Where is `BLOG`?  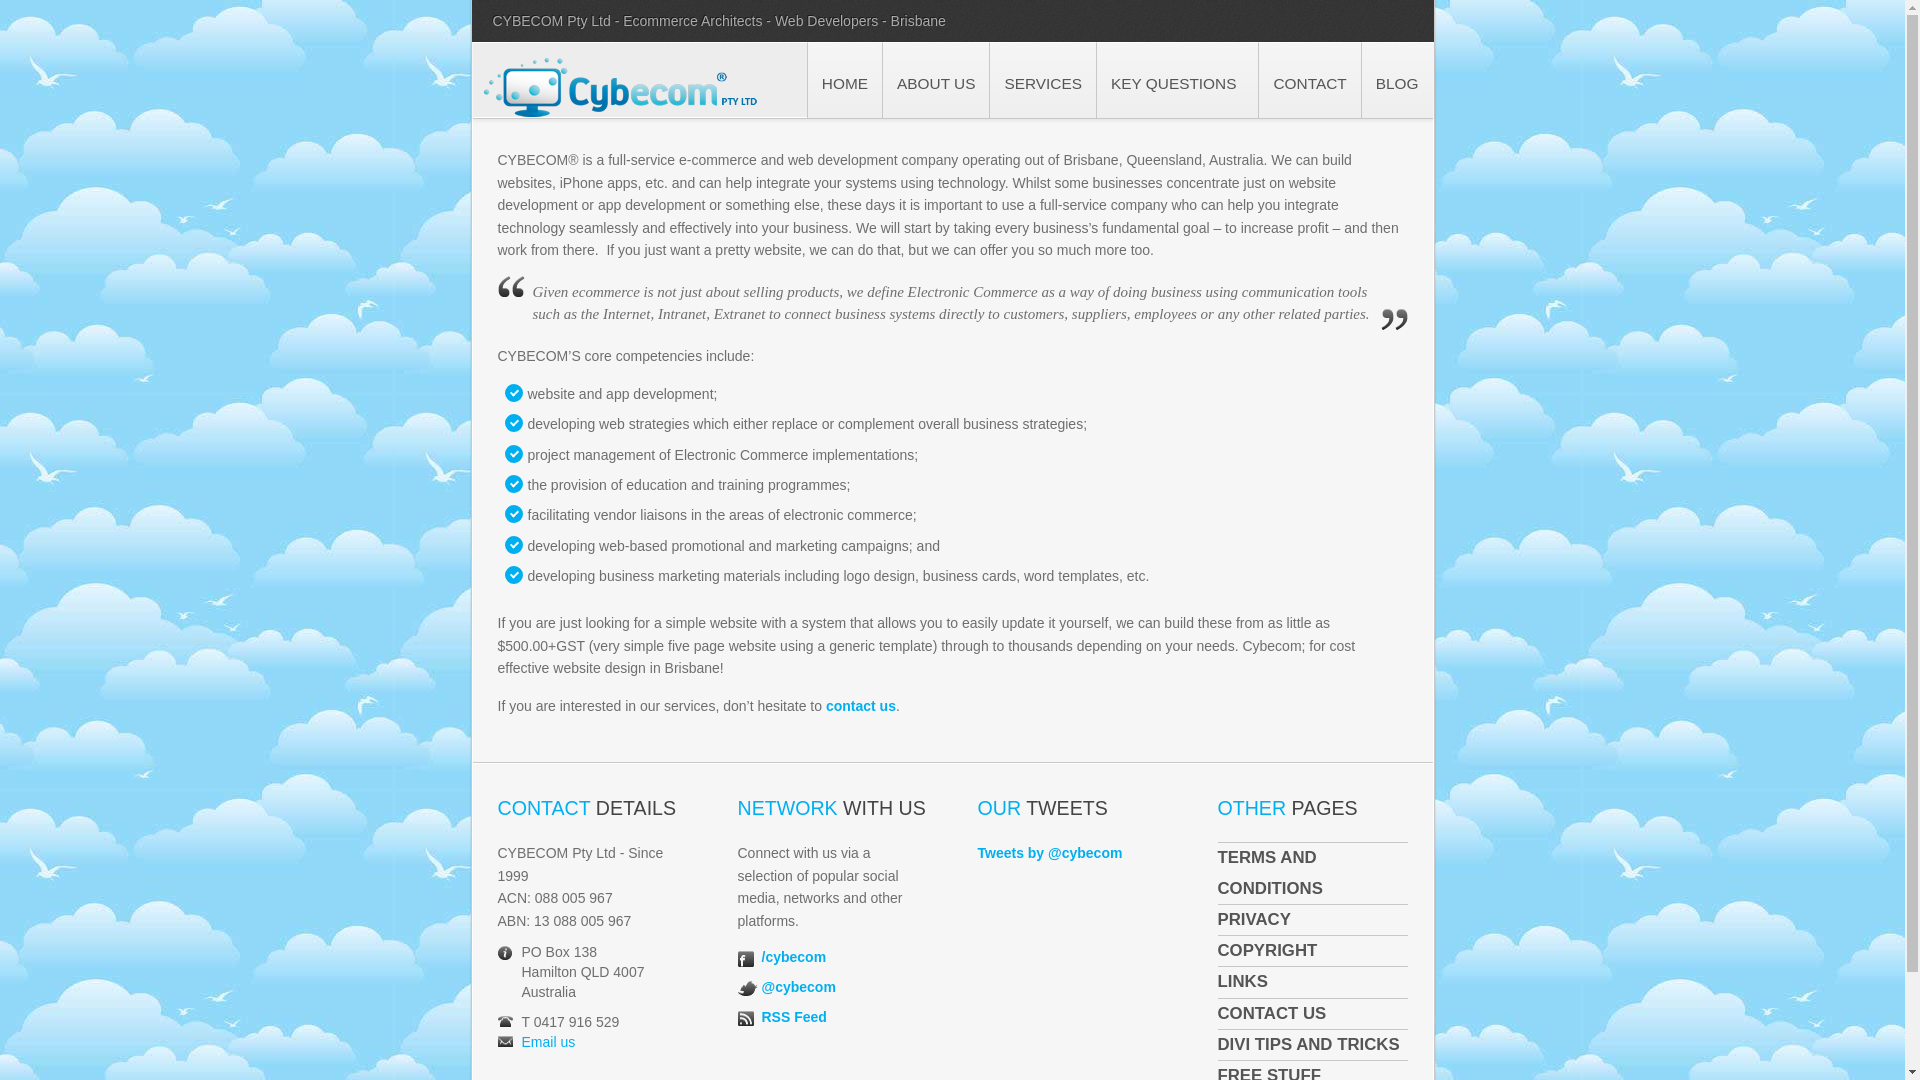 BLOG is located at coordinates (1397, 80).